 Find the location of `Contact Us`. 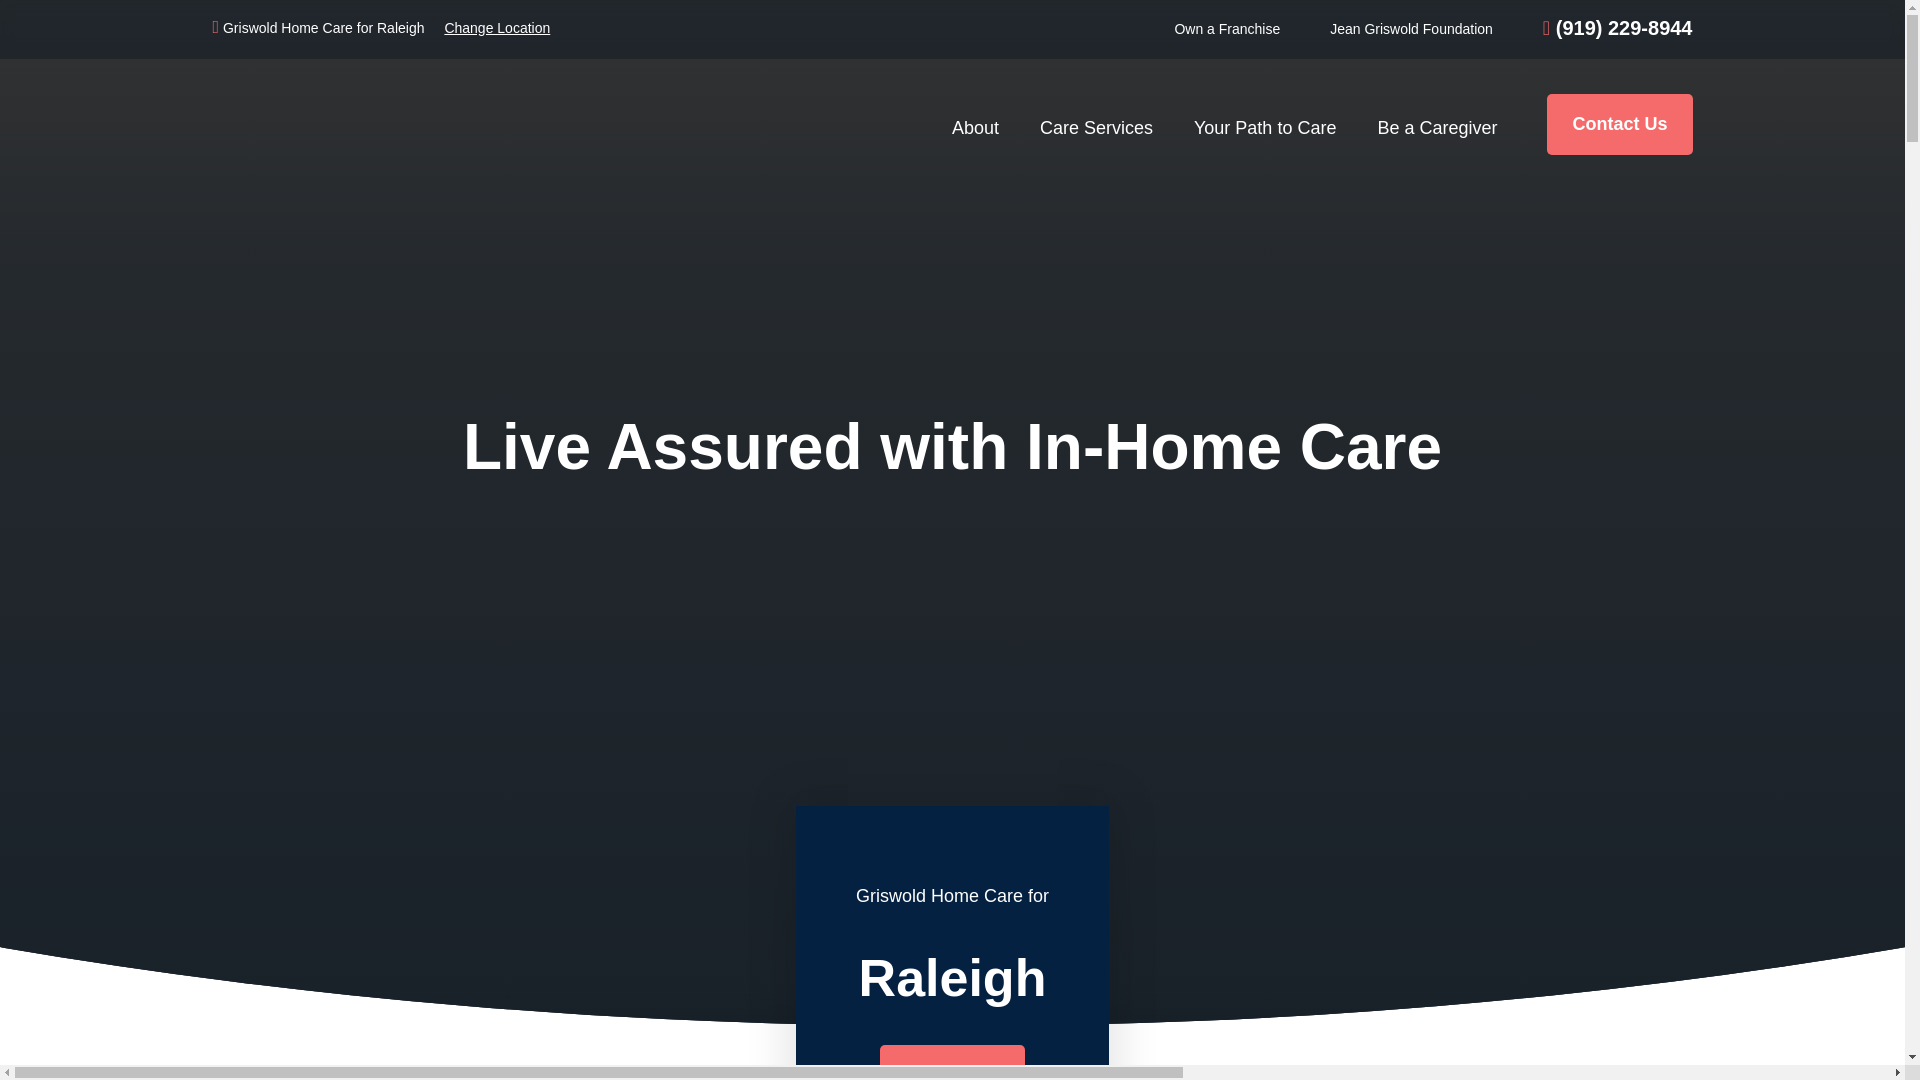

Contact Us is located at coordinates (1619, 124).